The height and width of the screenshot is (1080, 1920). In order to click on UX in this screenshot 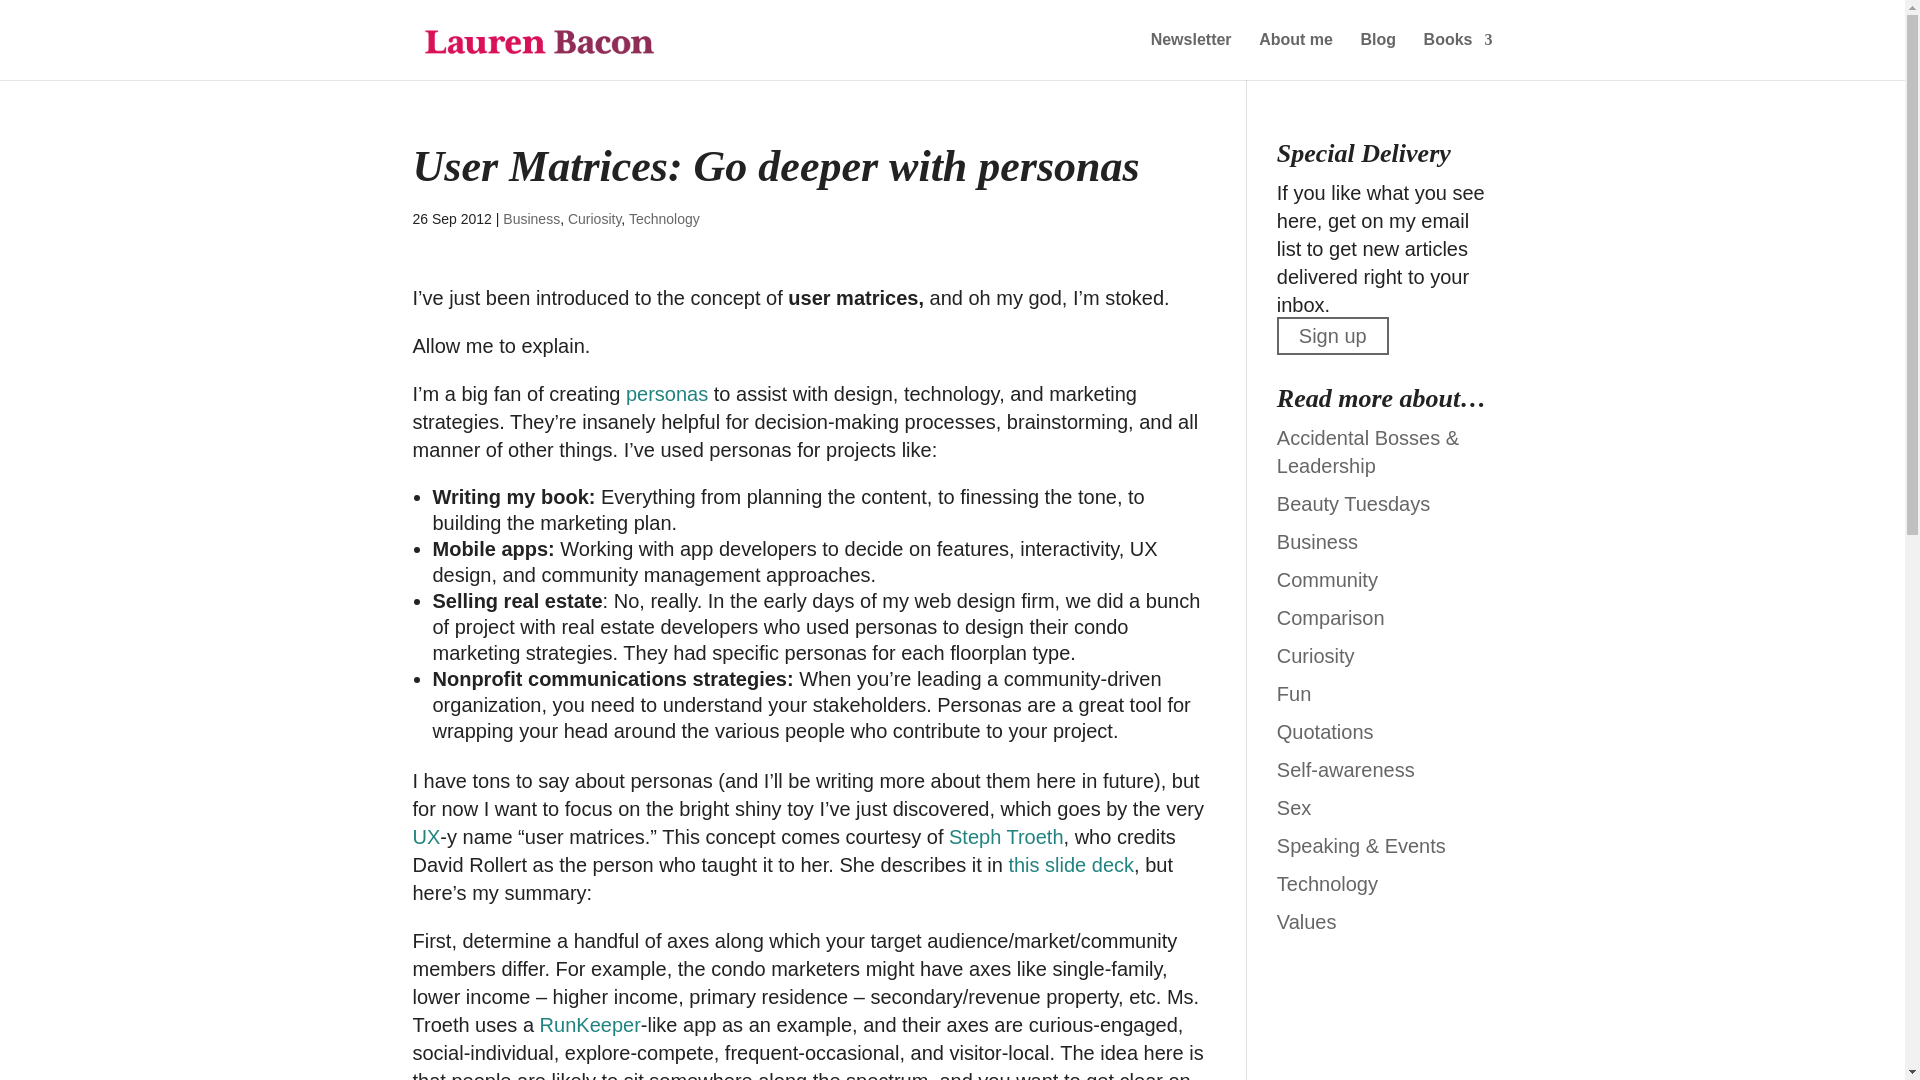, I will do `click(426, 836)`.